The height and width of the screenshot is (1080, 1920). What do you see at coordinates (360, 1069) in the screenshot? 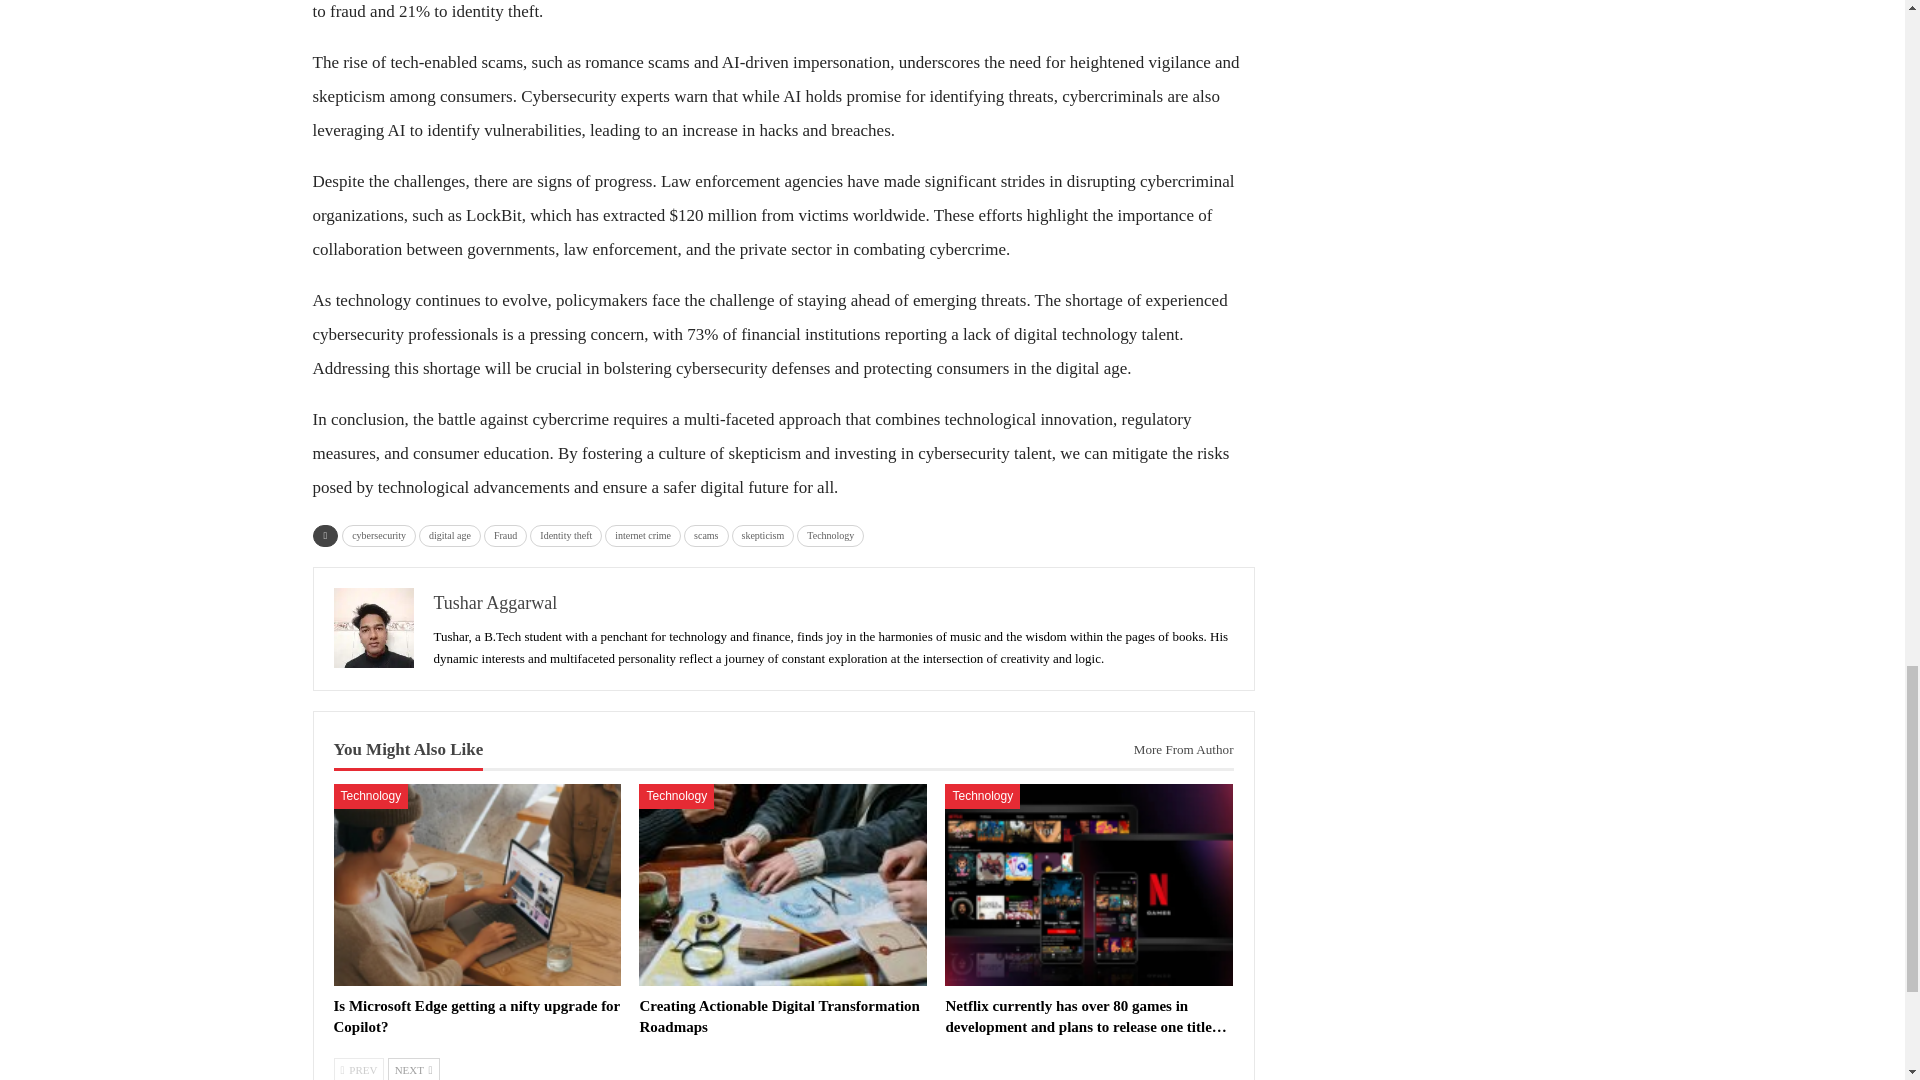
I see `Previous` at bounding box center [360, 1069].